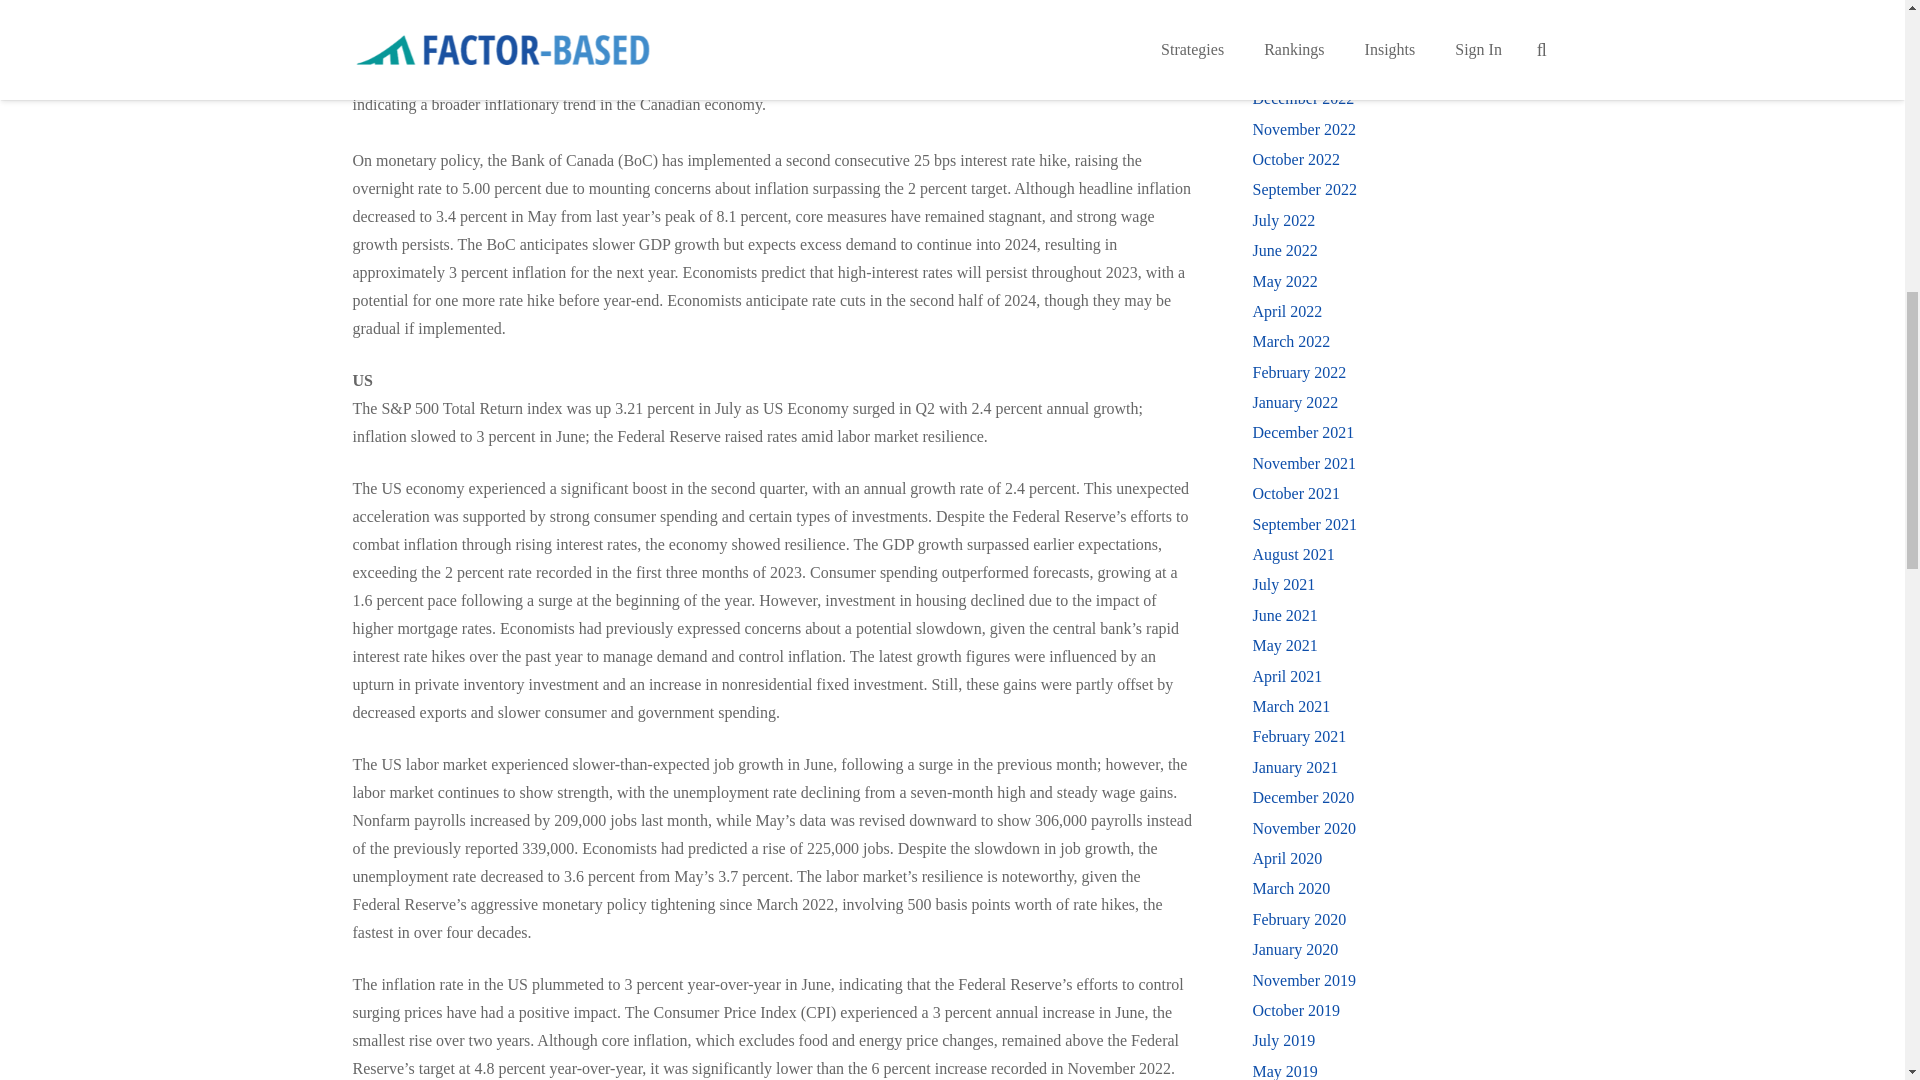  What do you see at coordinates (1302, 98) in the screenshot?
I see `December 2022` at bounding box center [1302, 98].